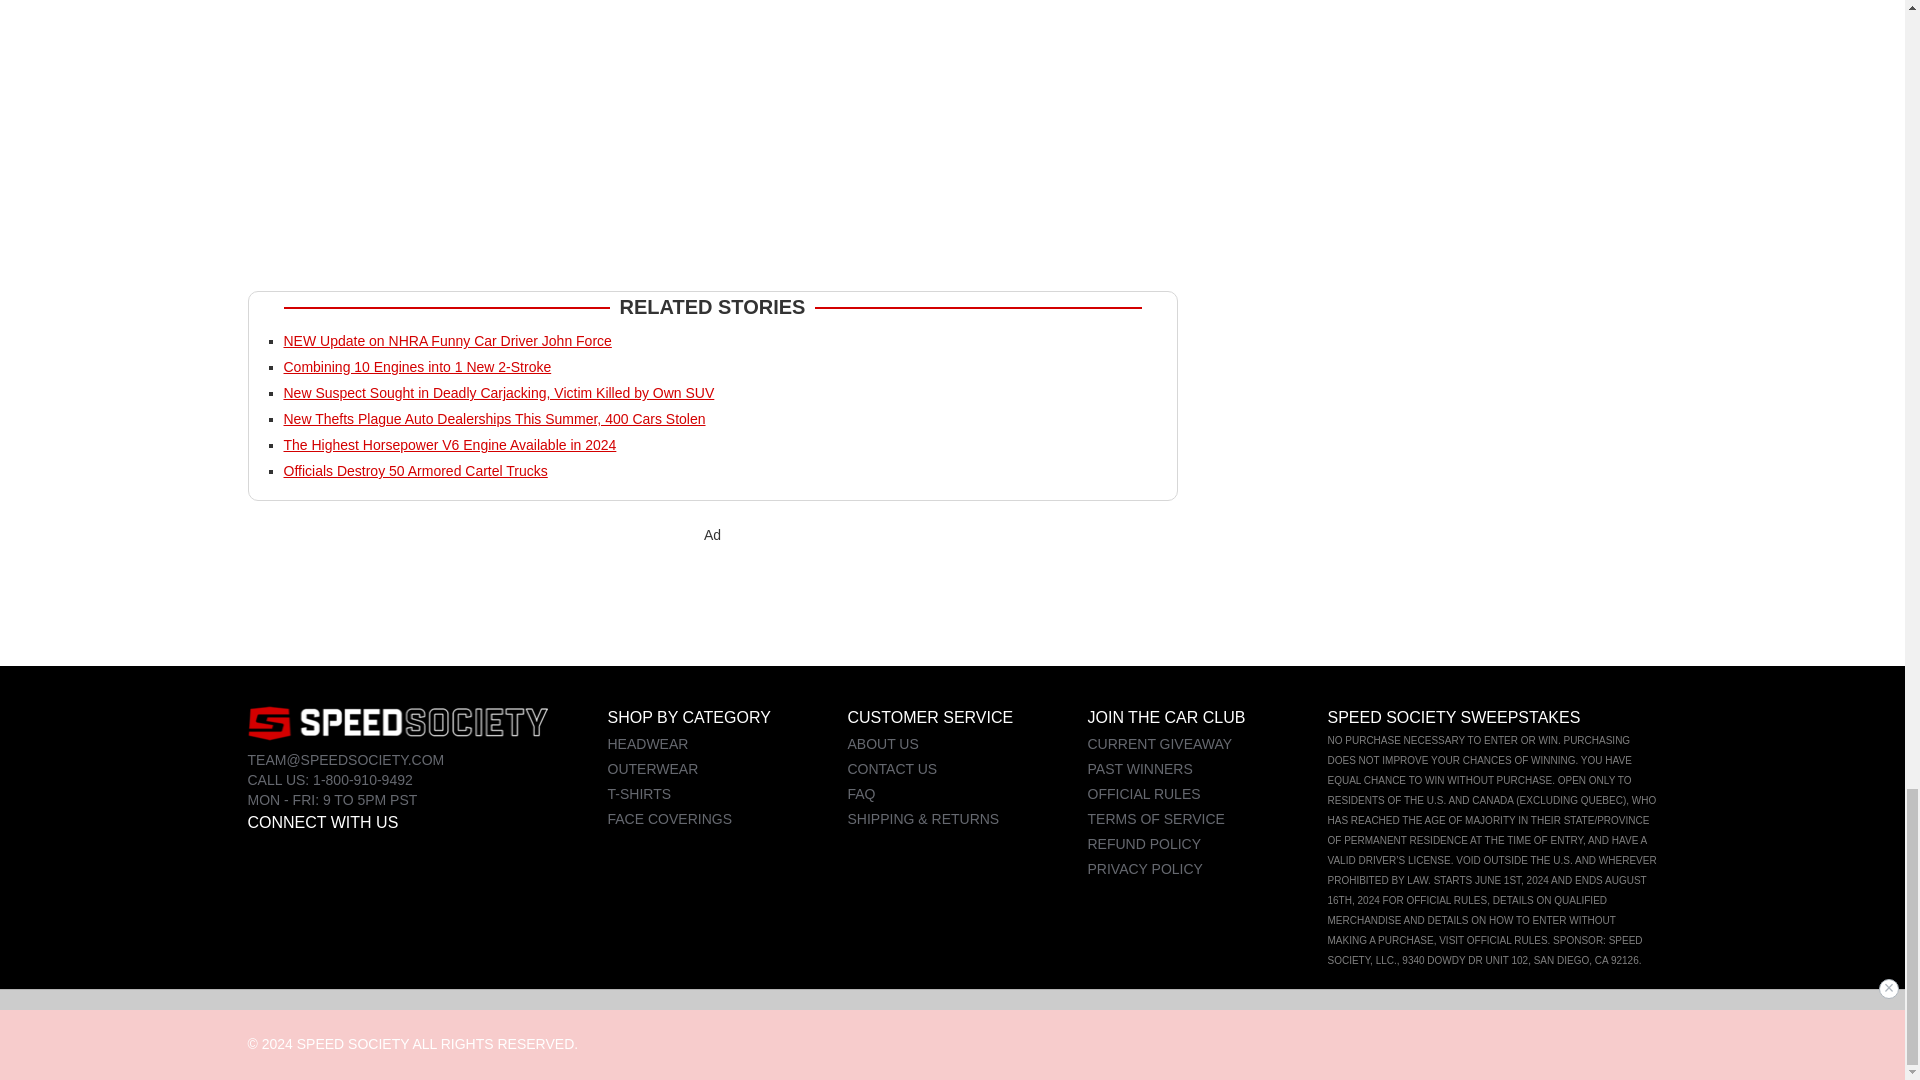 The width and height of the screenshot is (1920, 1080). I want to click on footer logo, so click(397, 723).